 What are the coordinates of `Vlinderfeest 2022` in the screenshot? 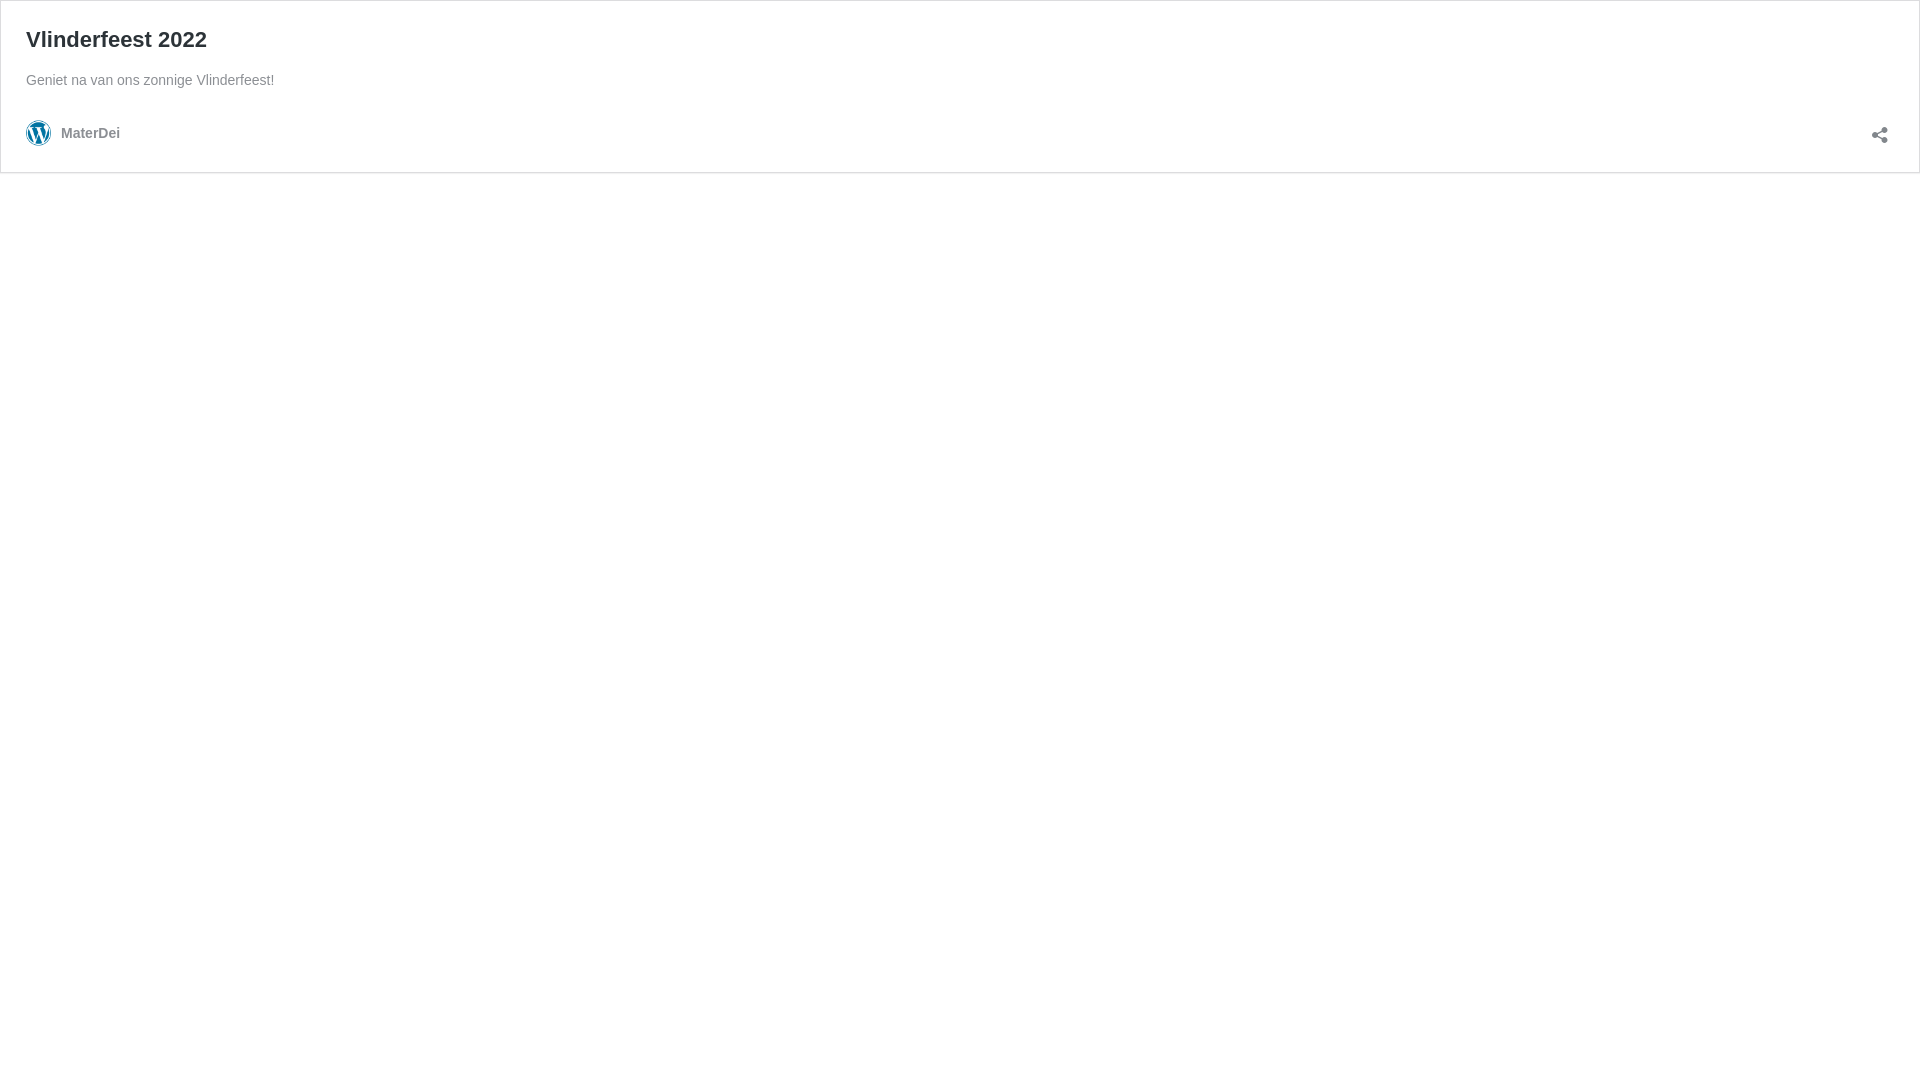 It's located at (116, 40).